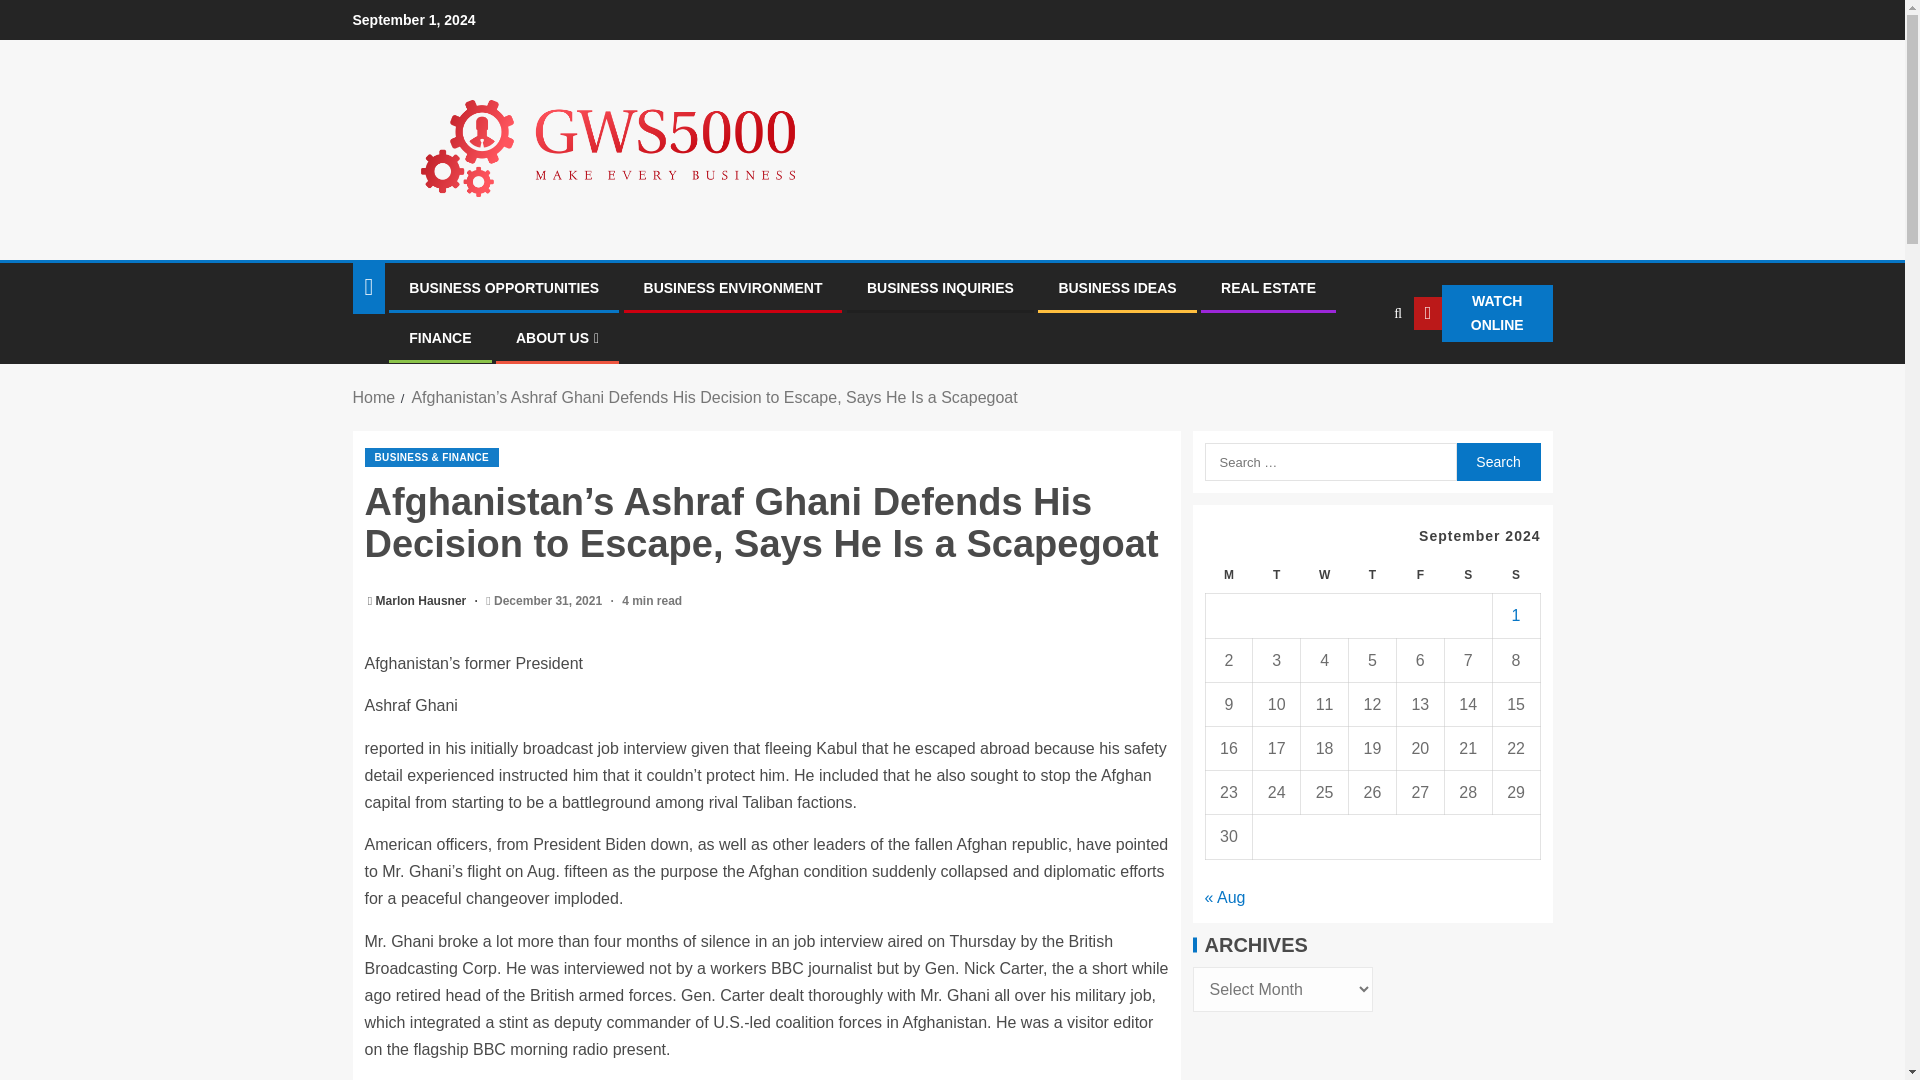  I want to click on FINANCE, so click(439, 338).